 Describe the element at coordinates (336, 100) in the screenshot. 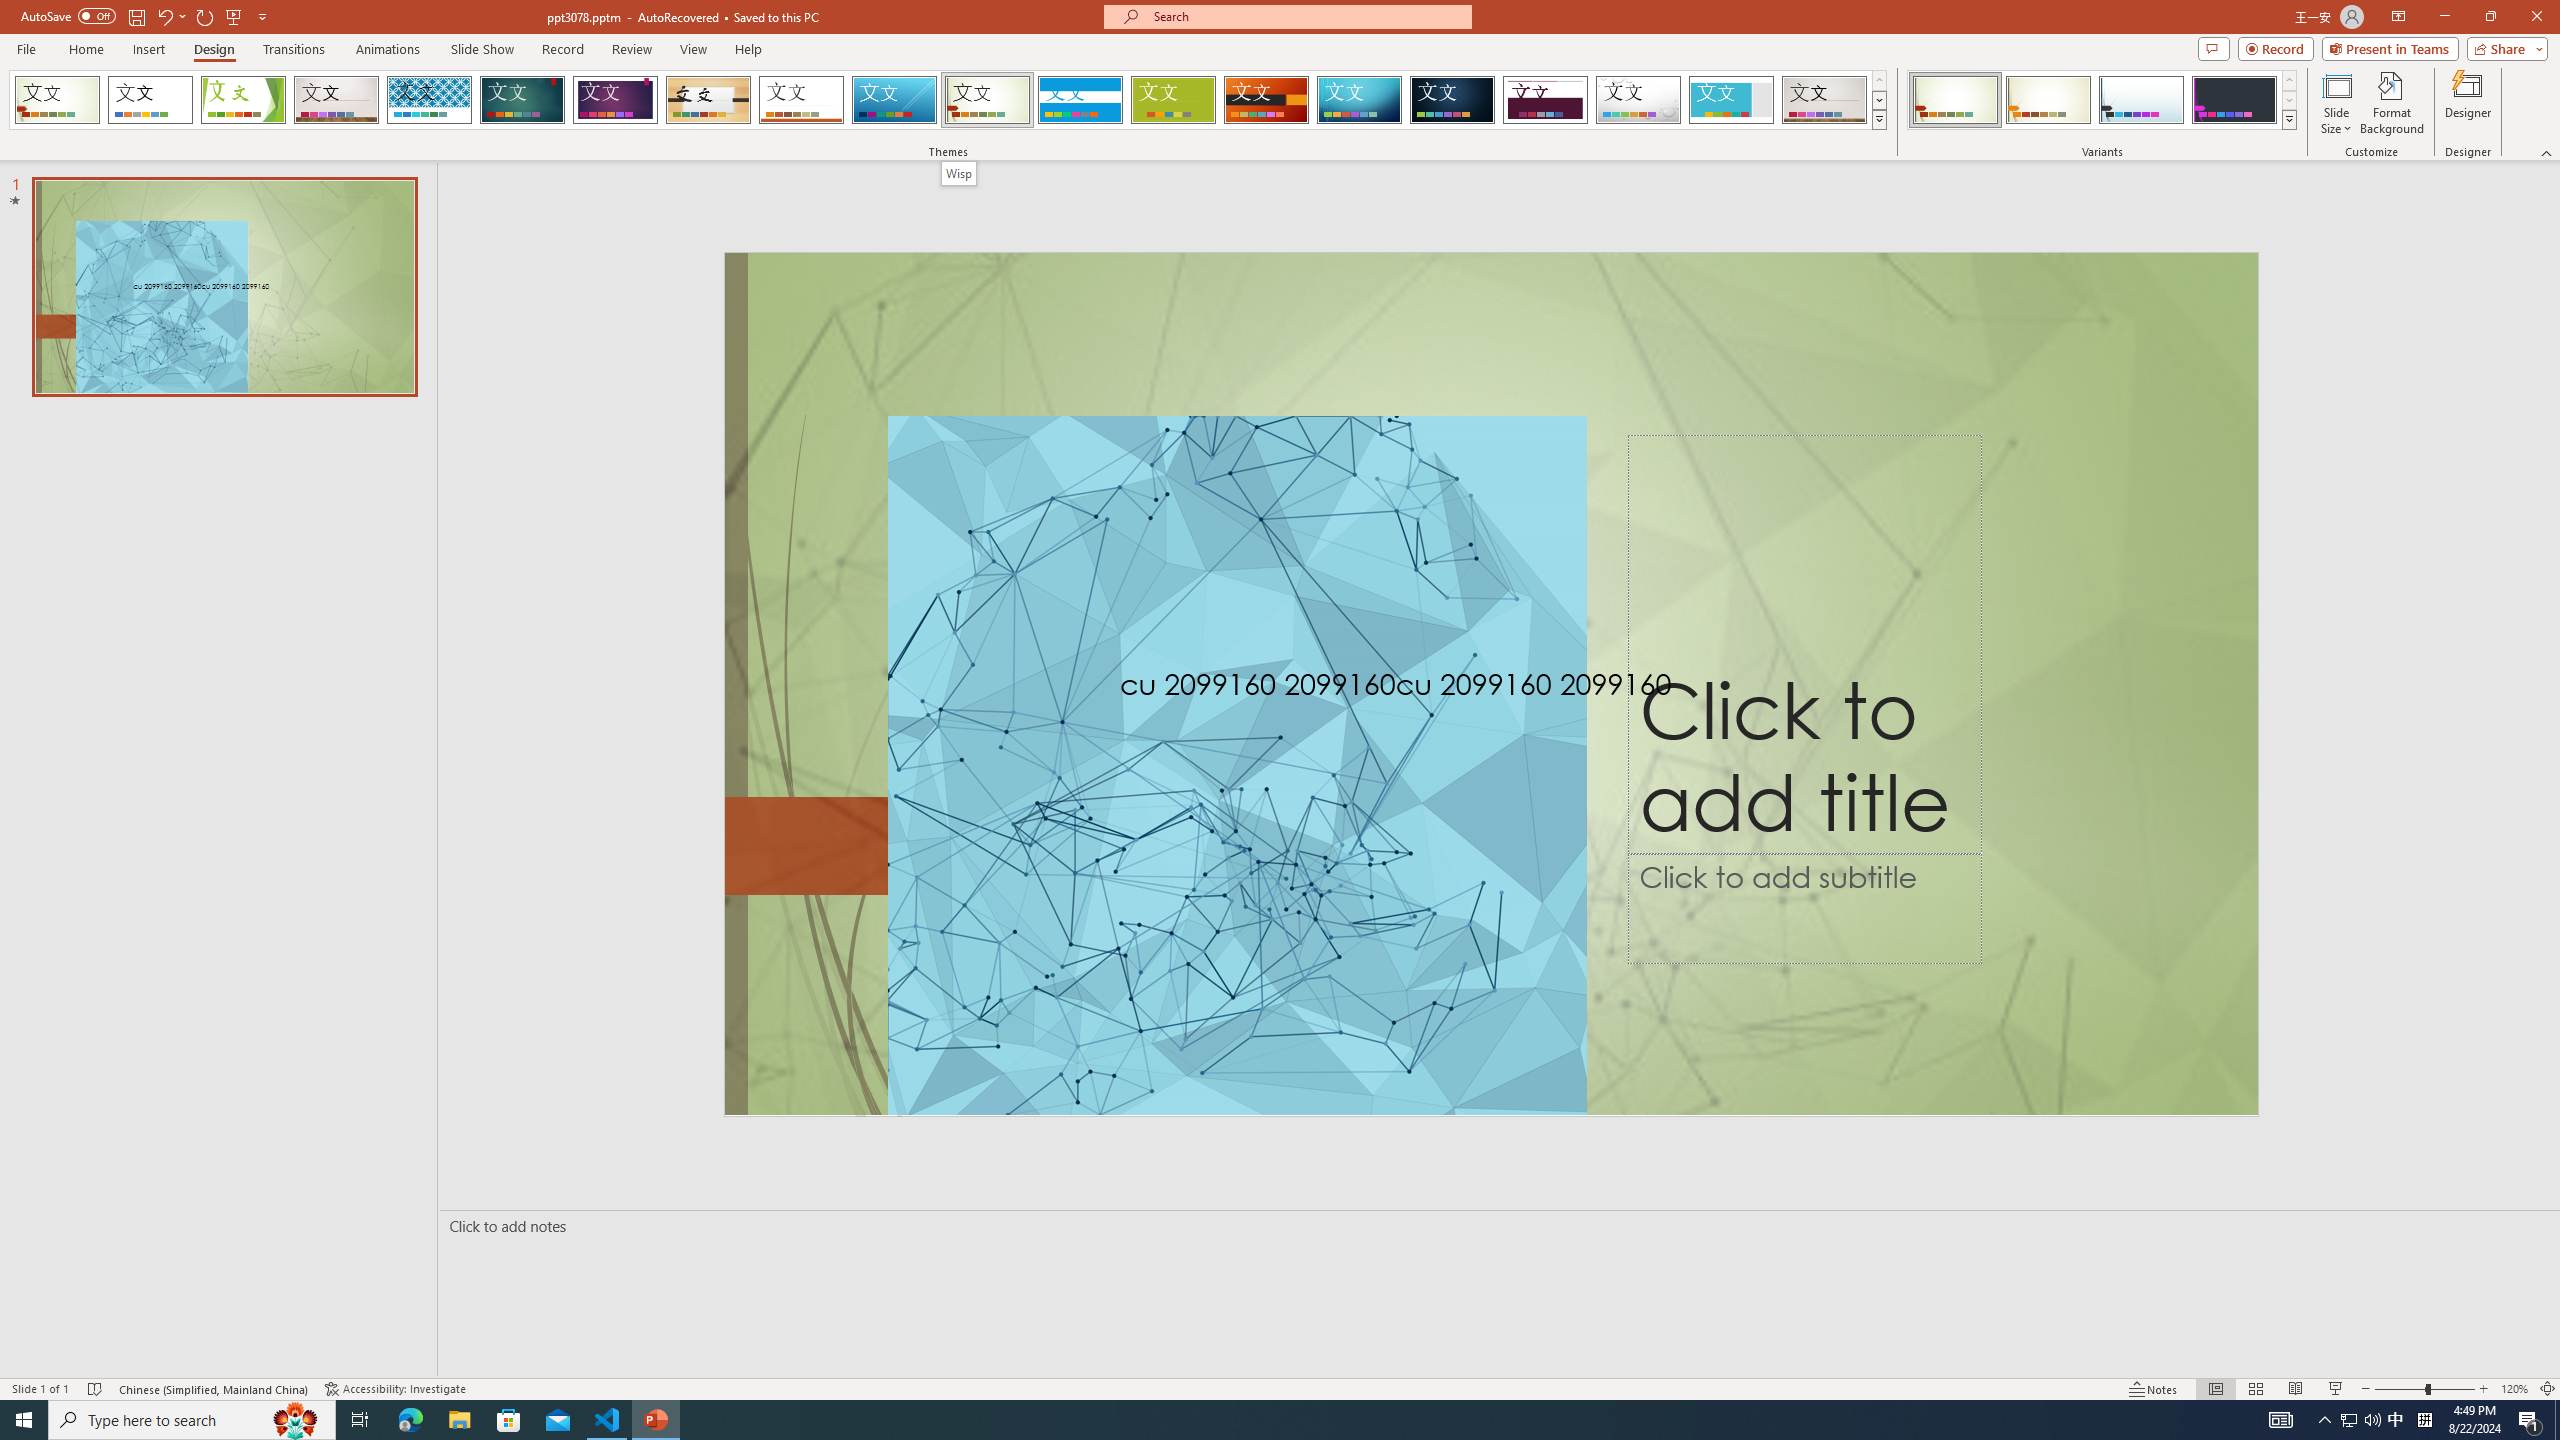

I see `Gallery` at that location.